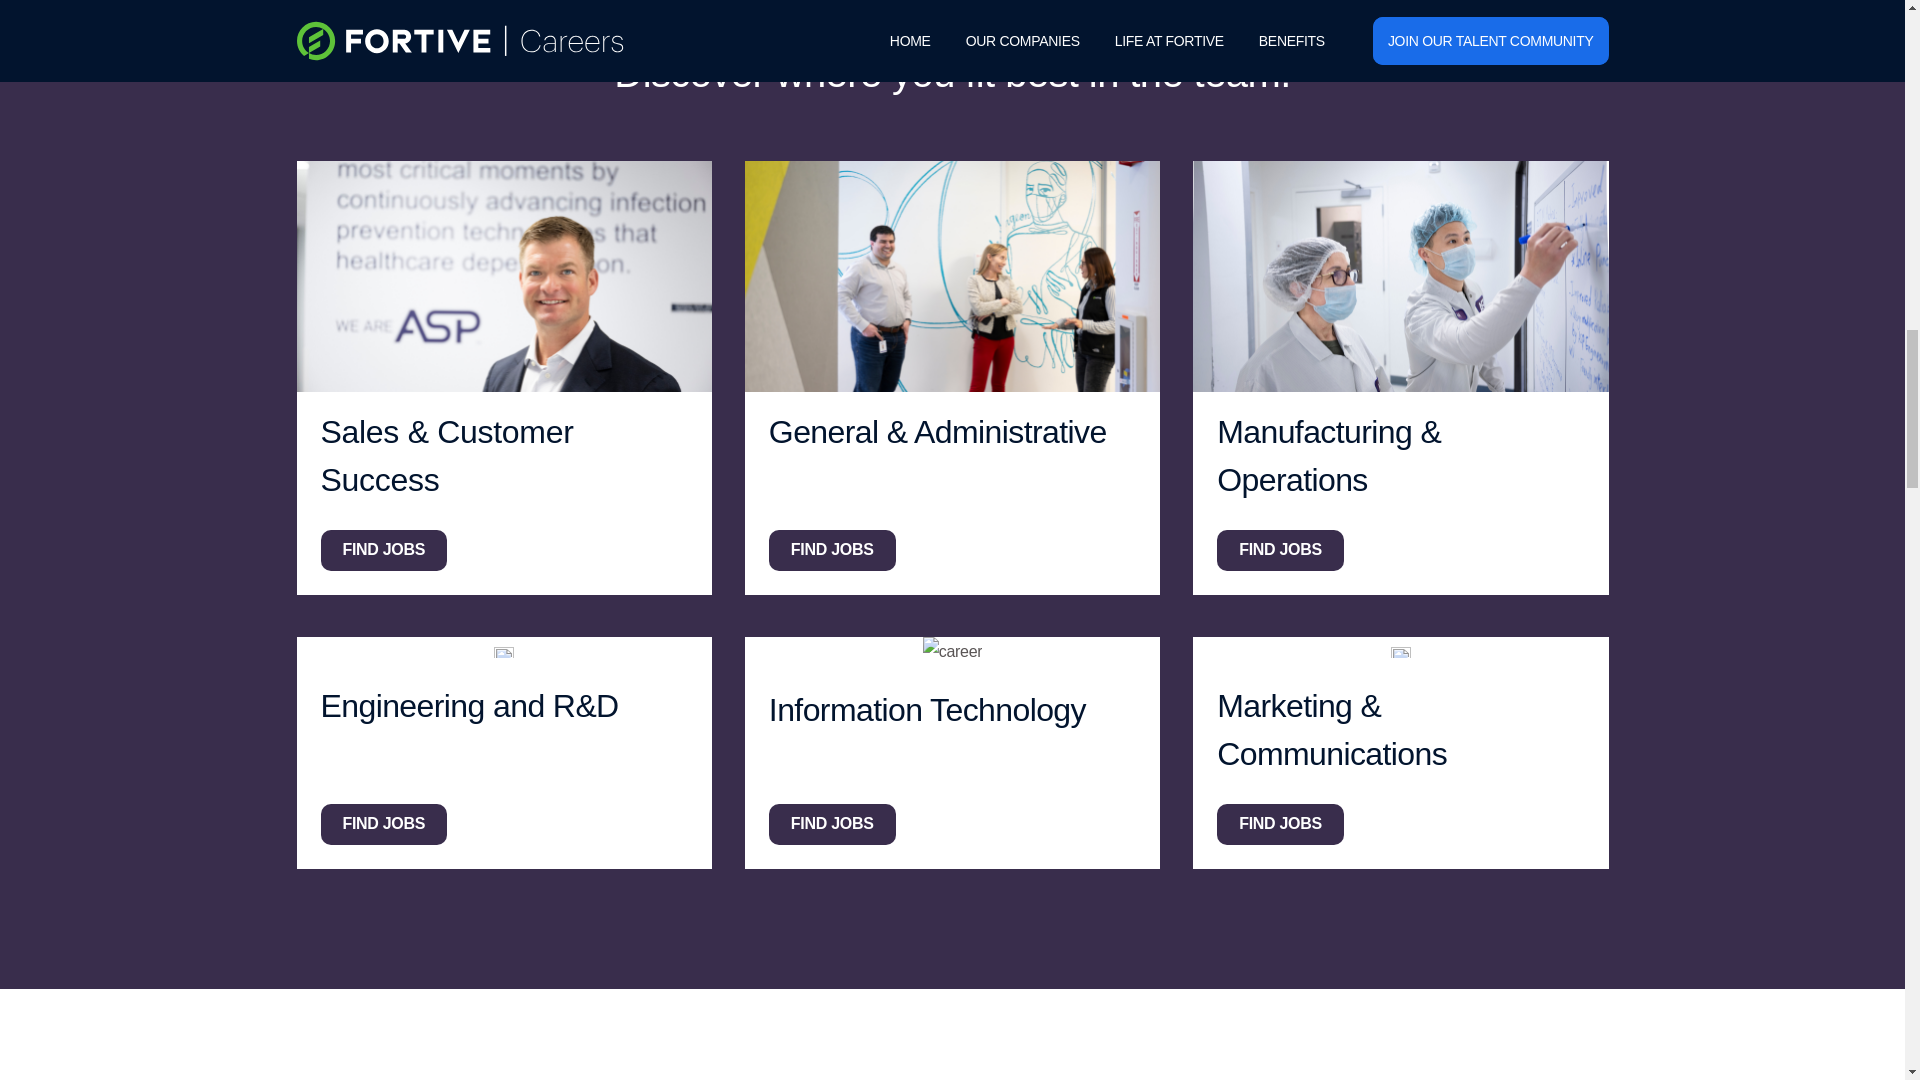 The image size is (1920, 1080). Describe the element at coordinates (832, 550) in the screenshot. I see `FIND JOBS` at that location.